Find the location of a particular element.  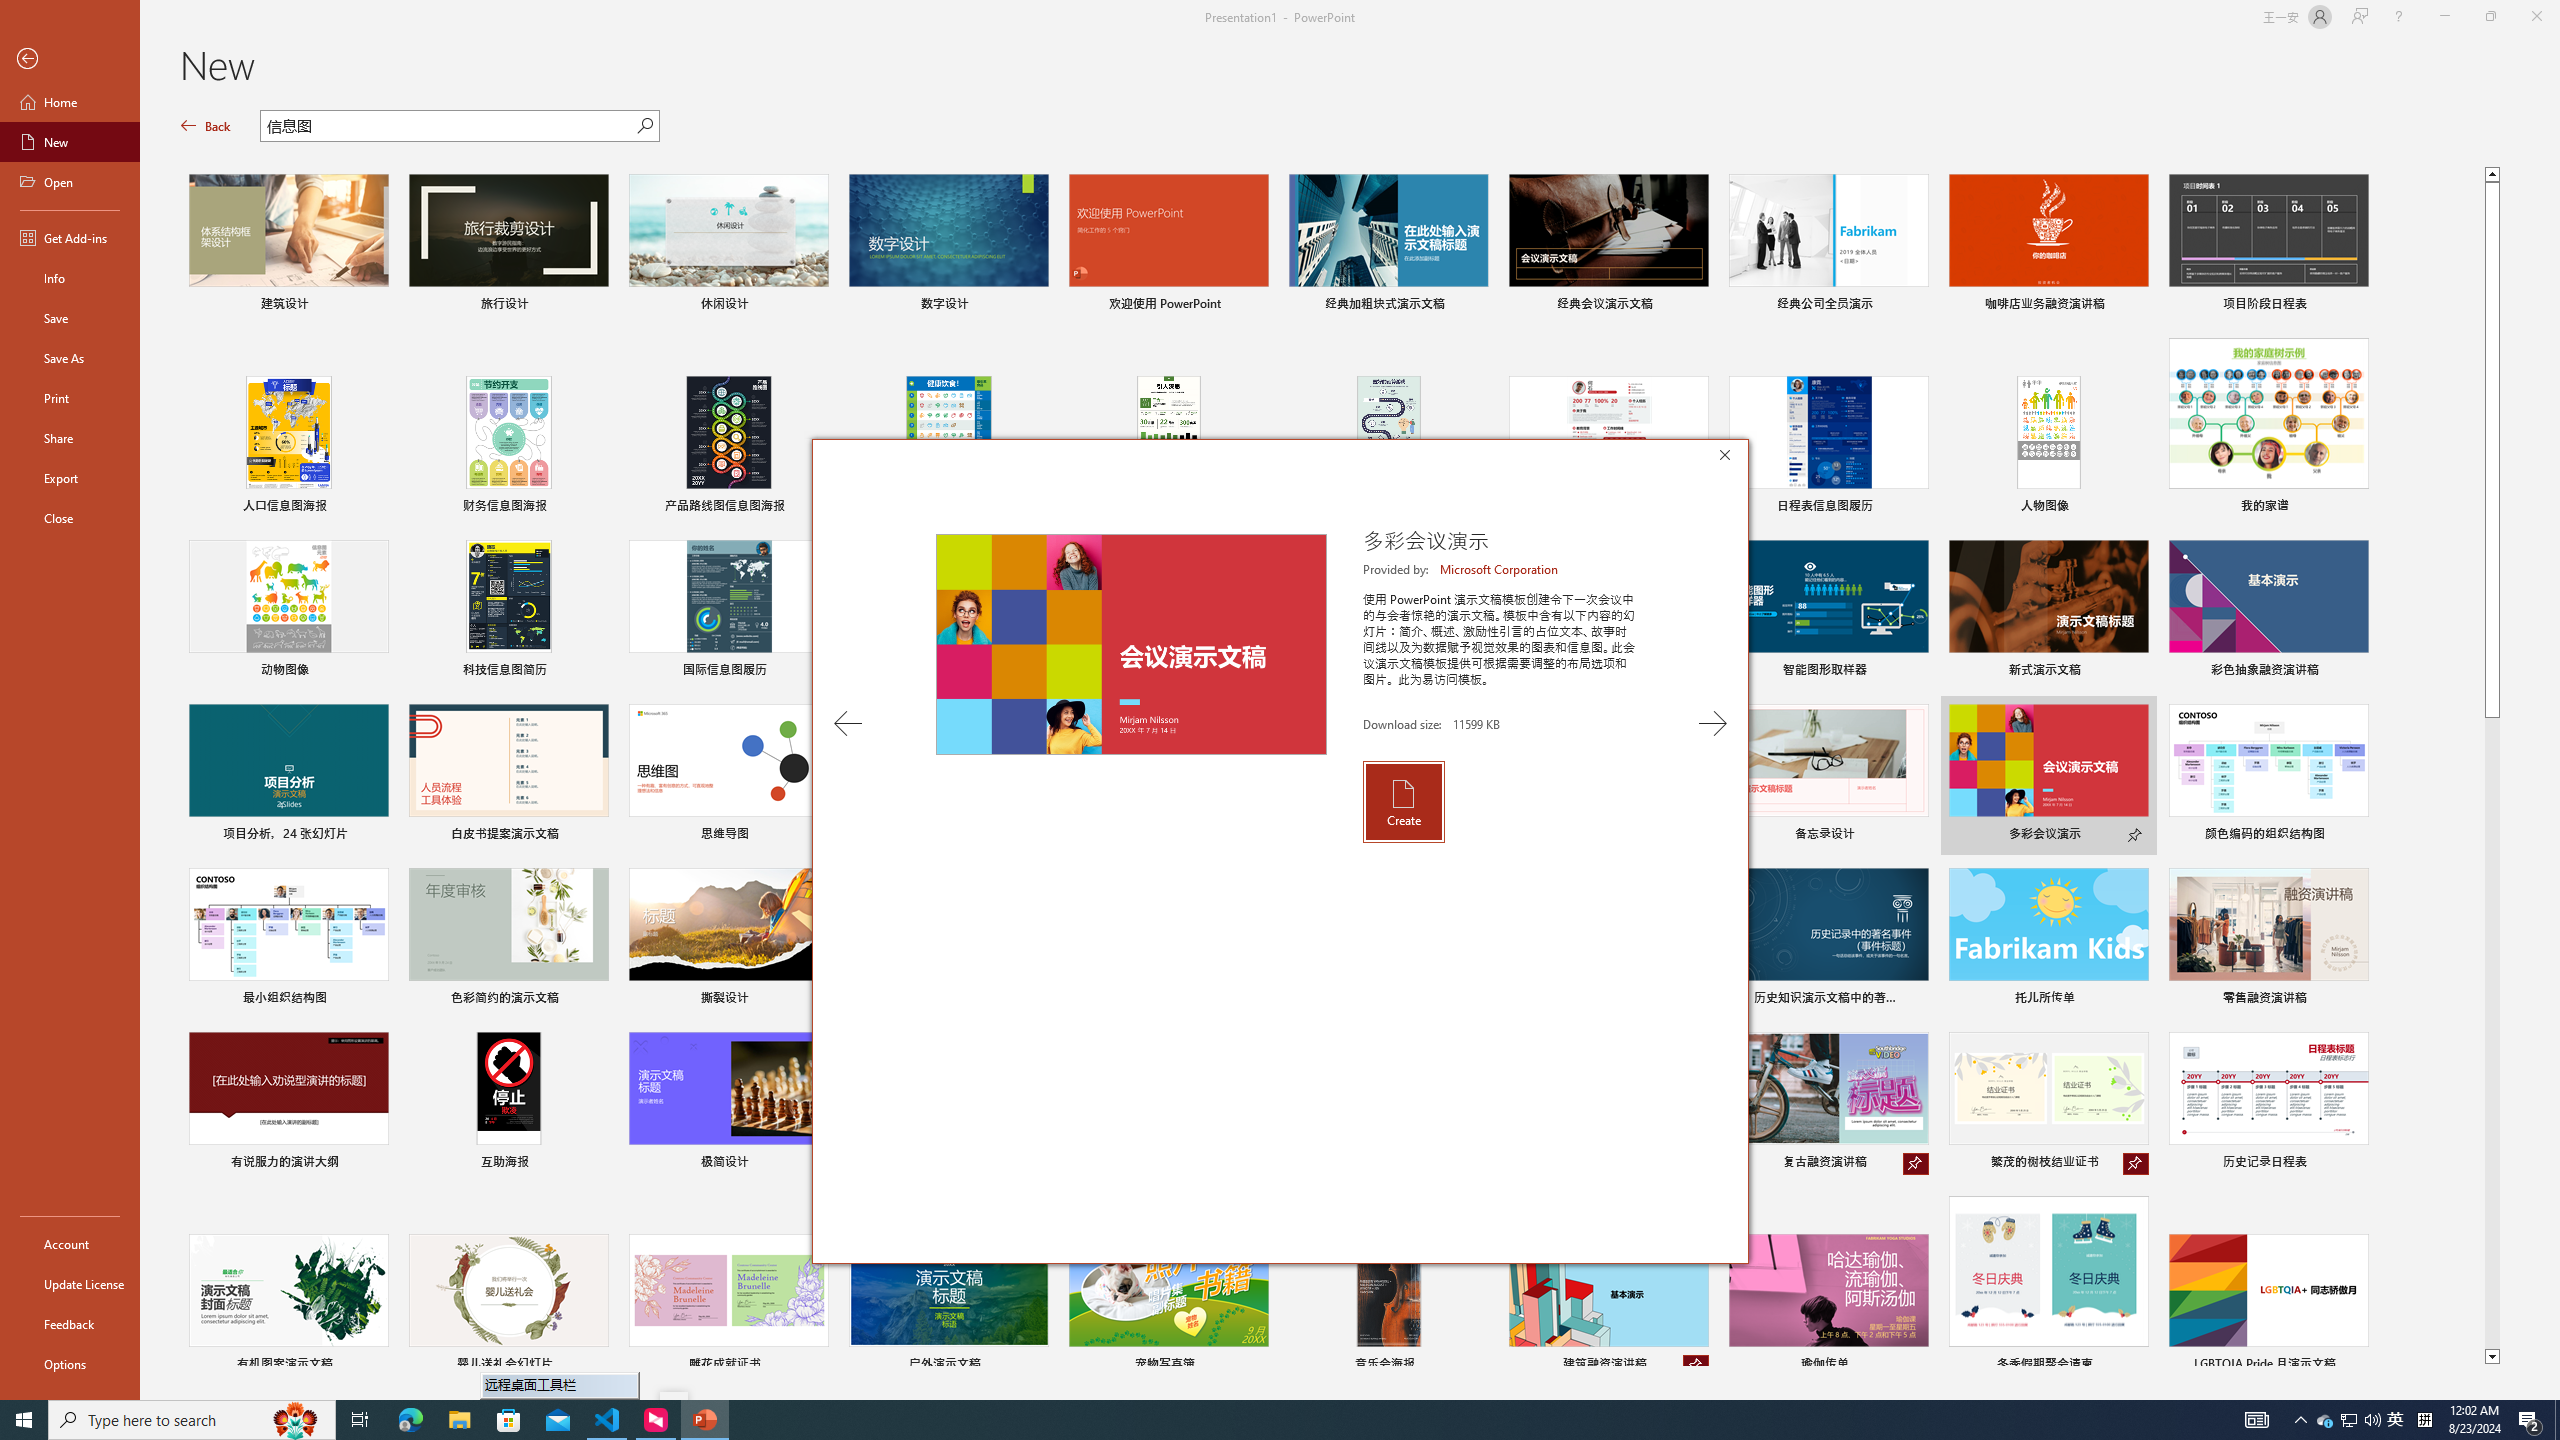

Page down is located at coordinates (2492, 1034).